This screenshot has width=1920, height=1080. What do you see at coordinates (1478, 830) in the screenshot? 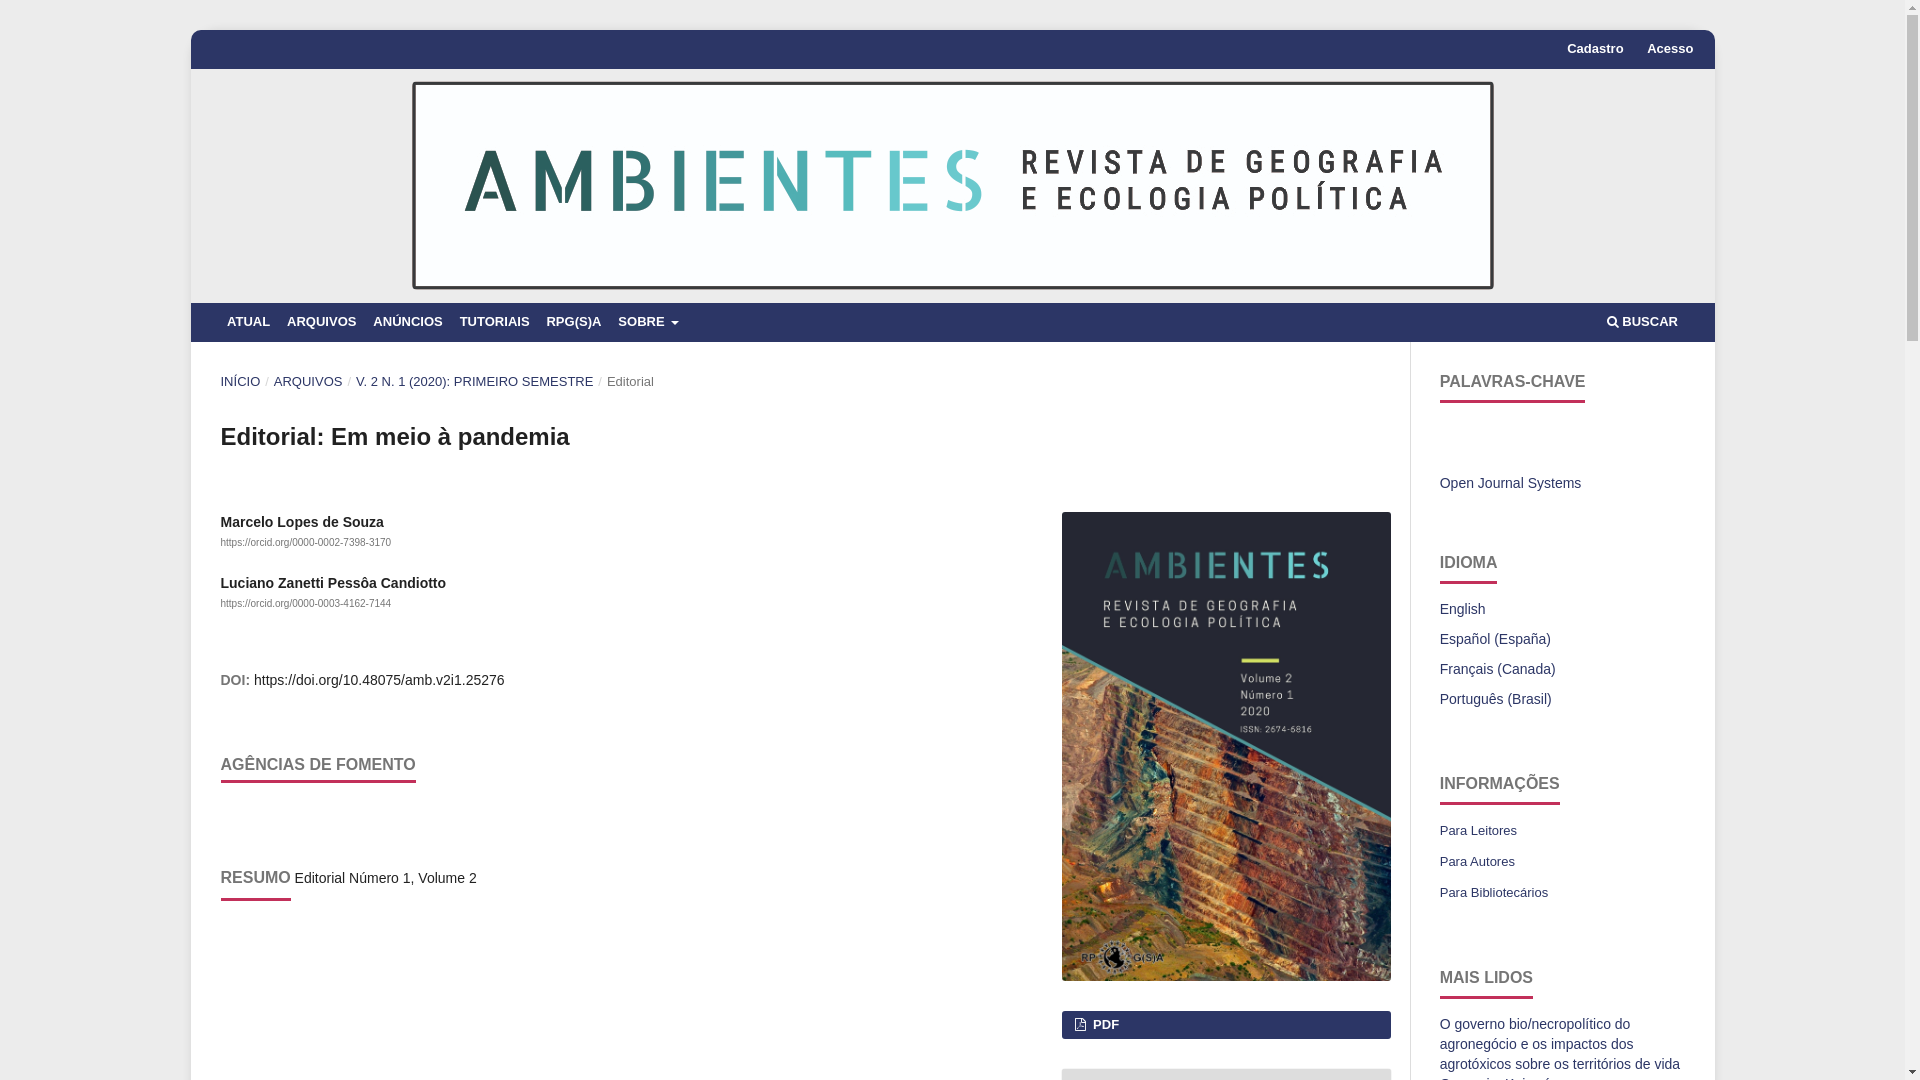
I see `Para Leitores` at bounding box center [1478, 830].